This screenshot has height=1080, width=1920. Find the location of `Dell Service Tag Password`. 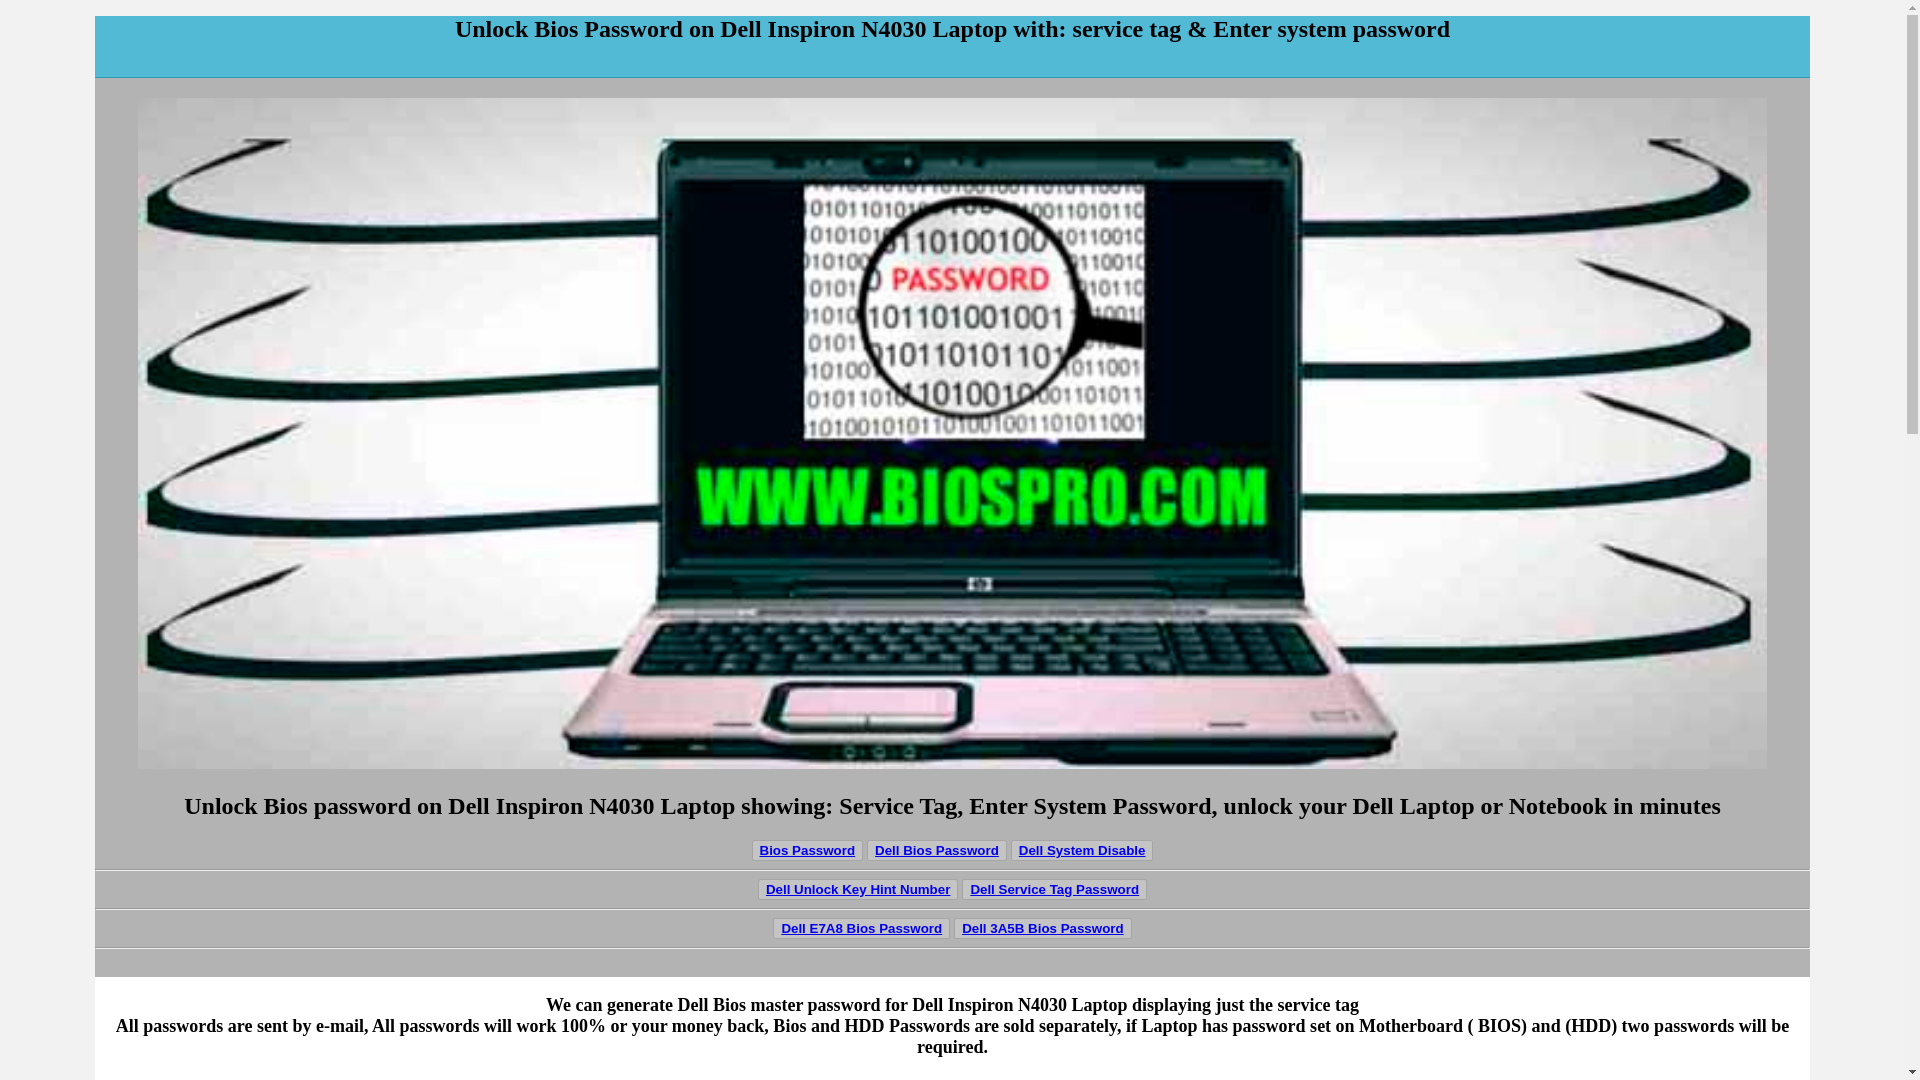

Dell Service Tag Password is located at coordinates (1054, 889).